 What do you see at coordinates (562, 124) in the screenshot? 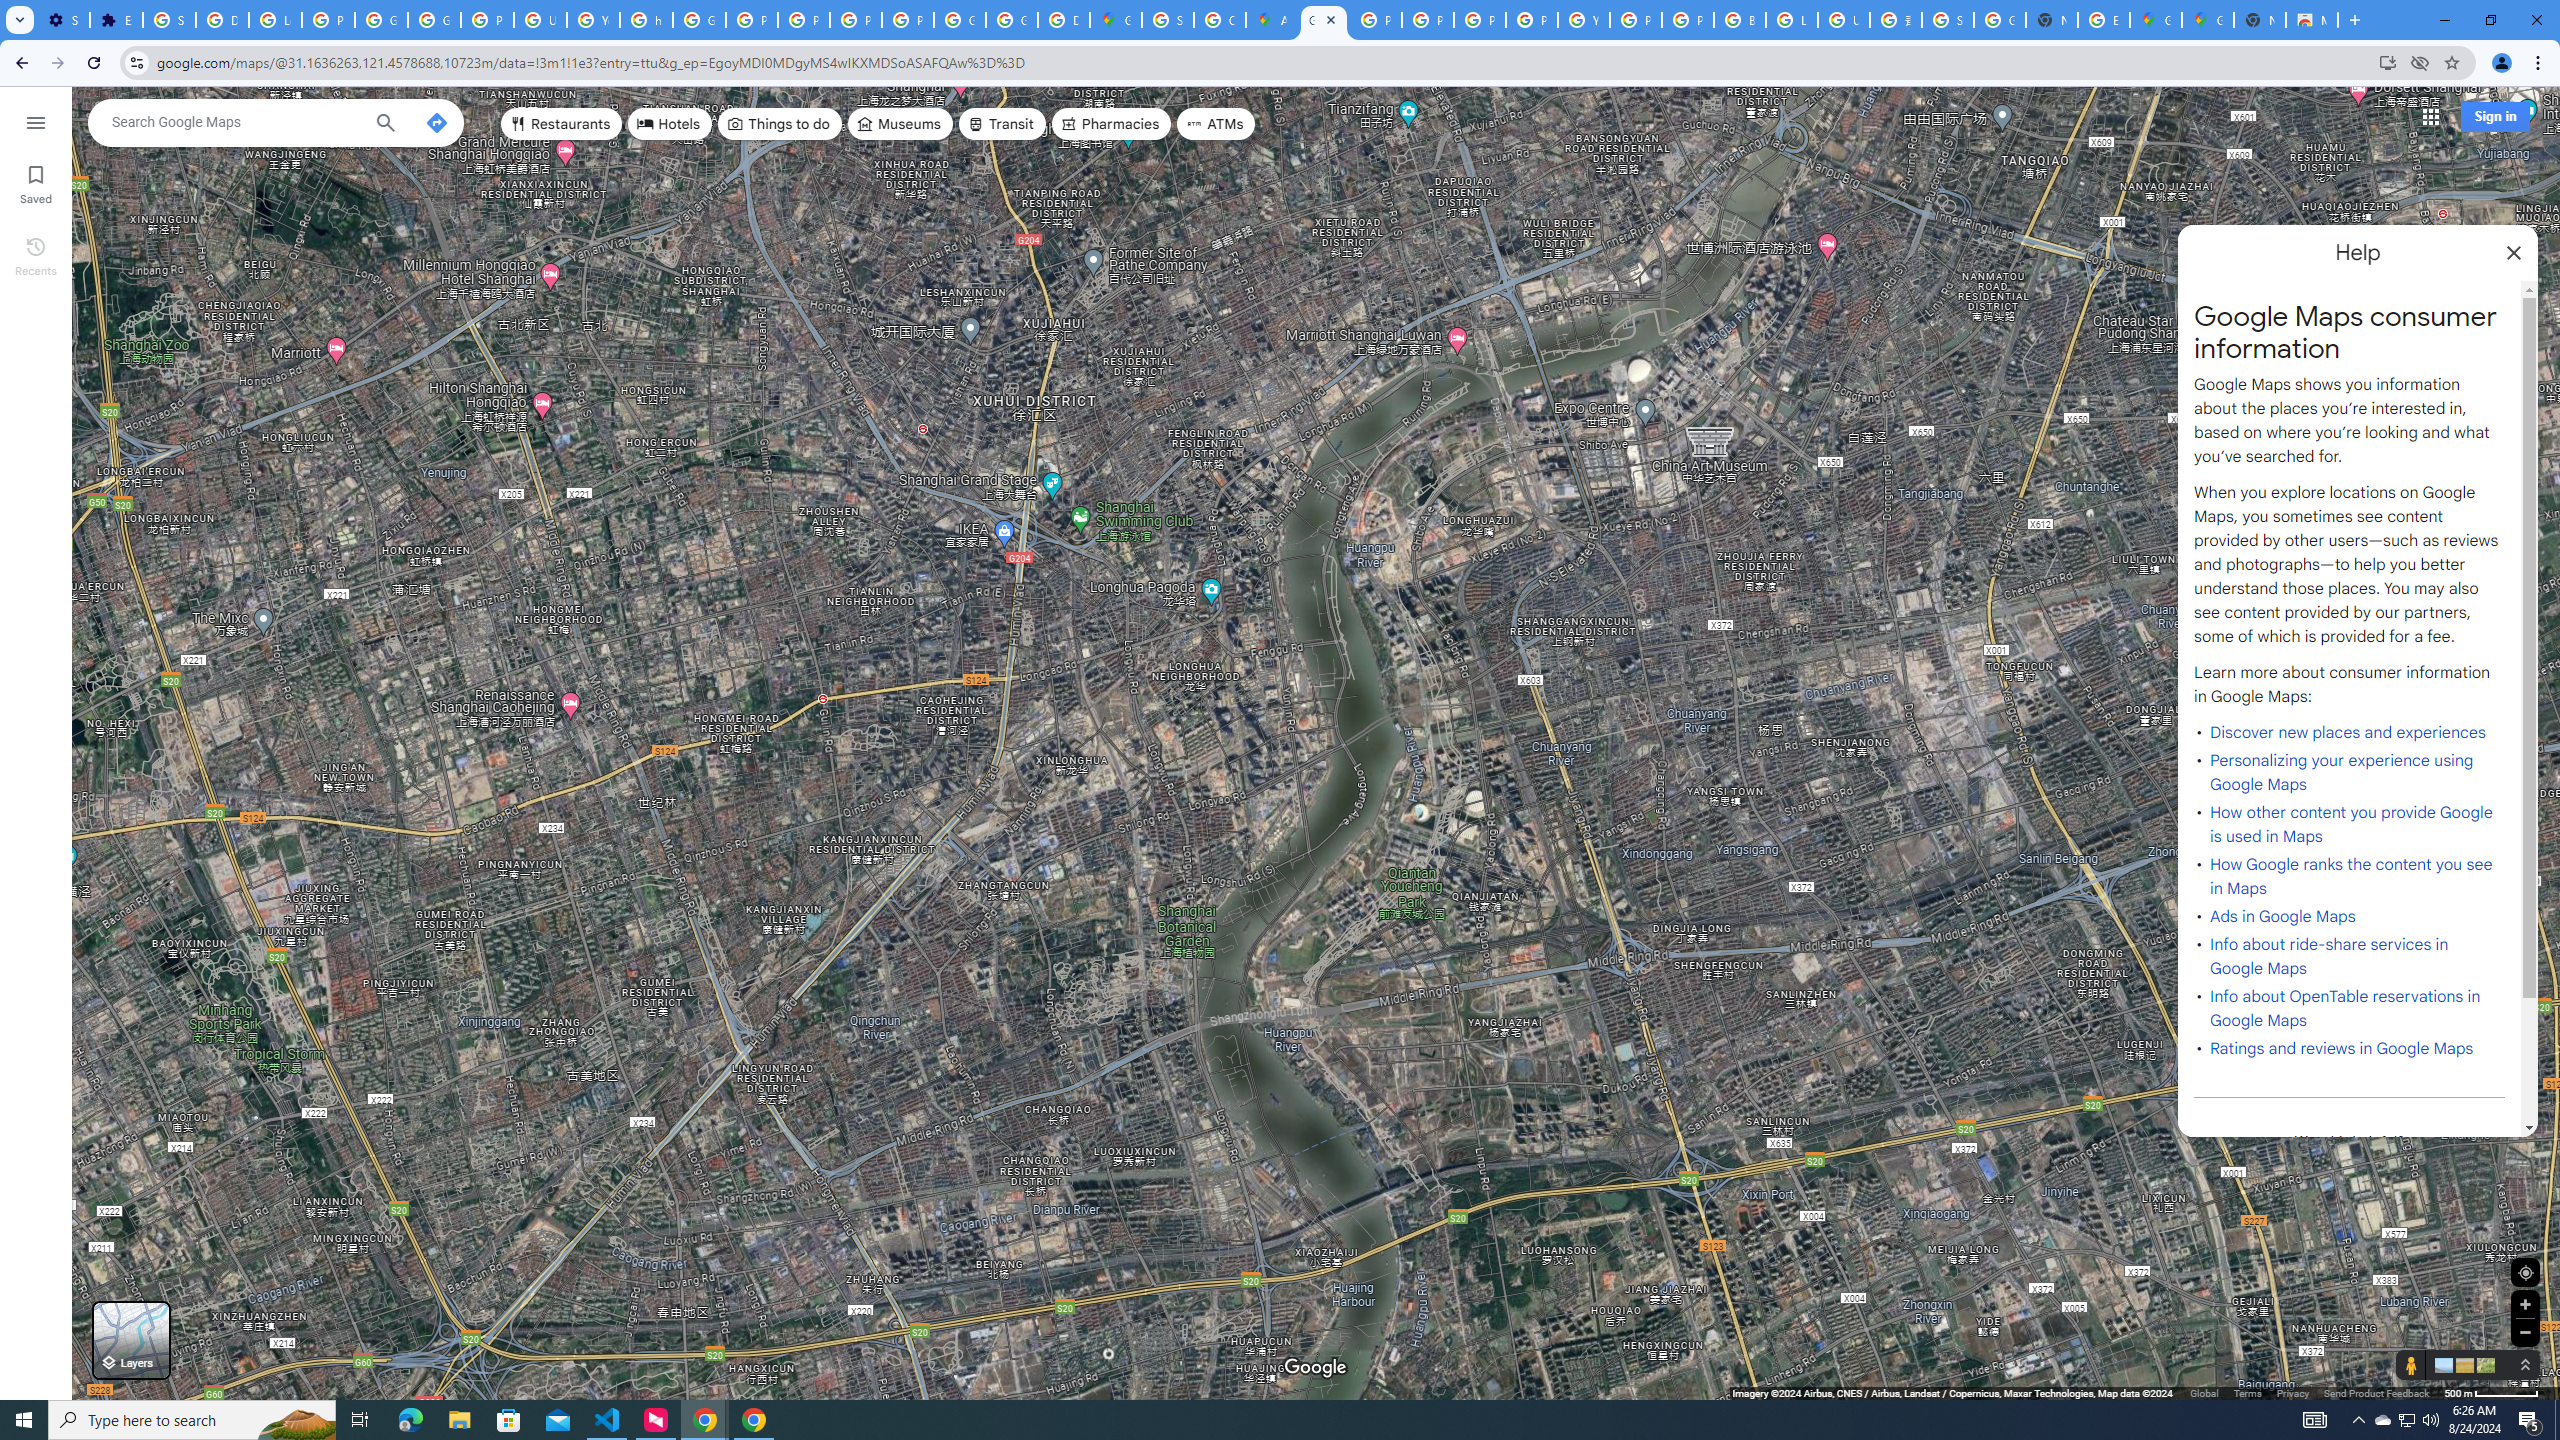
I see `Restaurants` at bounding box center [562, 124].